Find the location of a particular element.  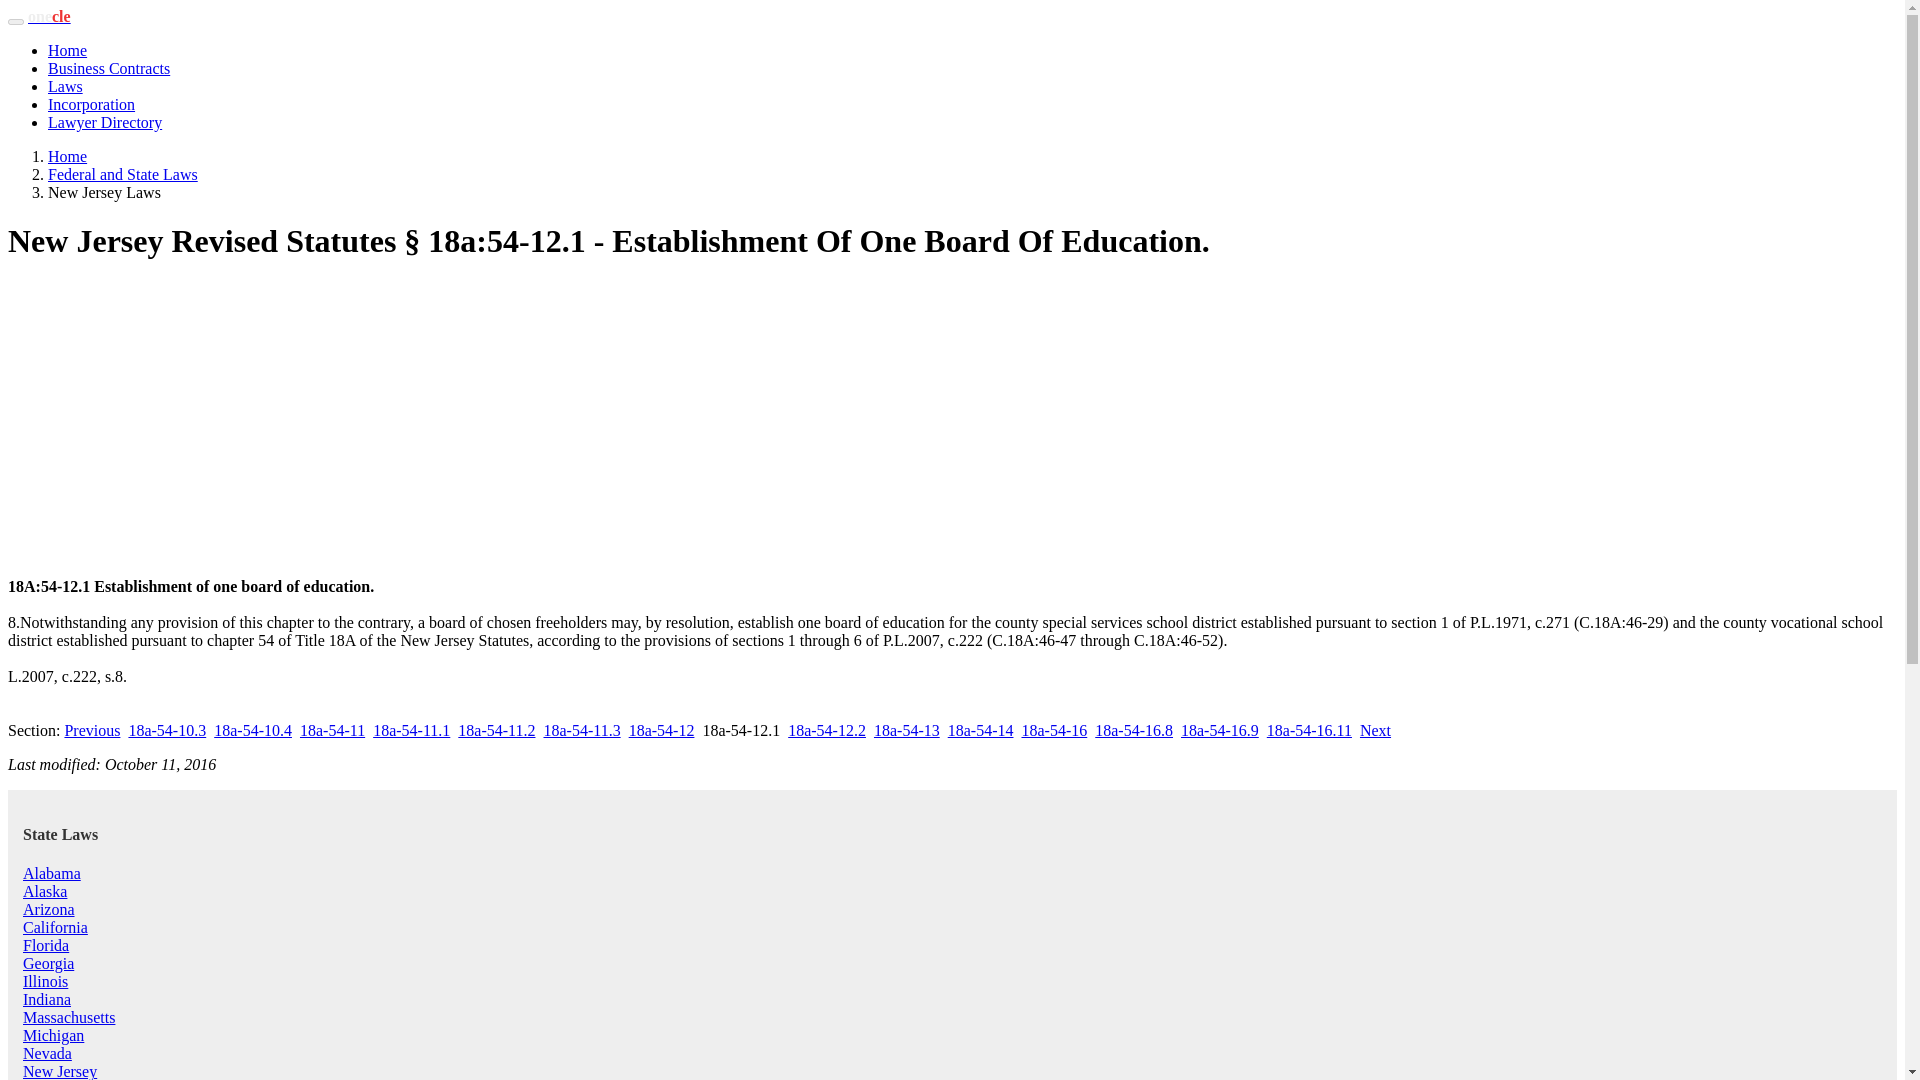

Arizona is located at coordinates (48, 909).